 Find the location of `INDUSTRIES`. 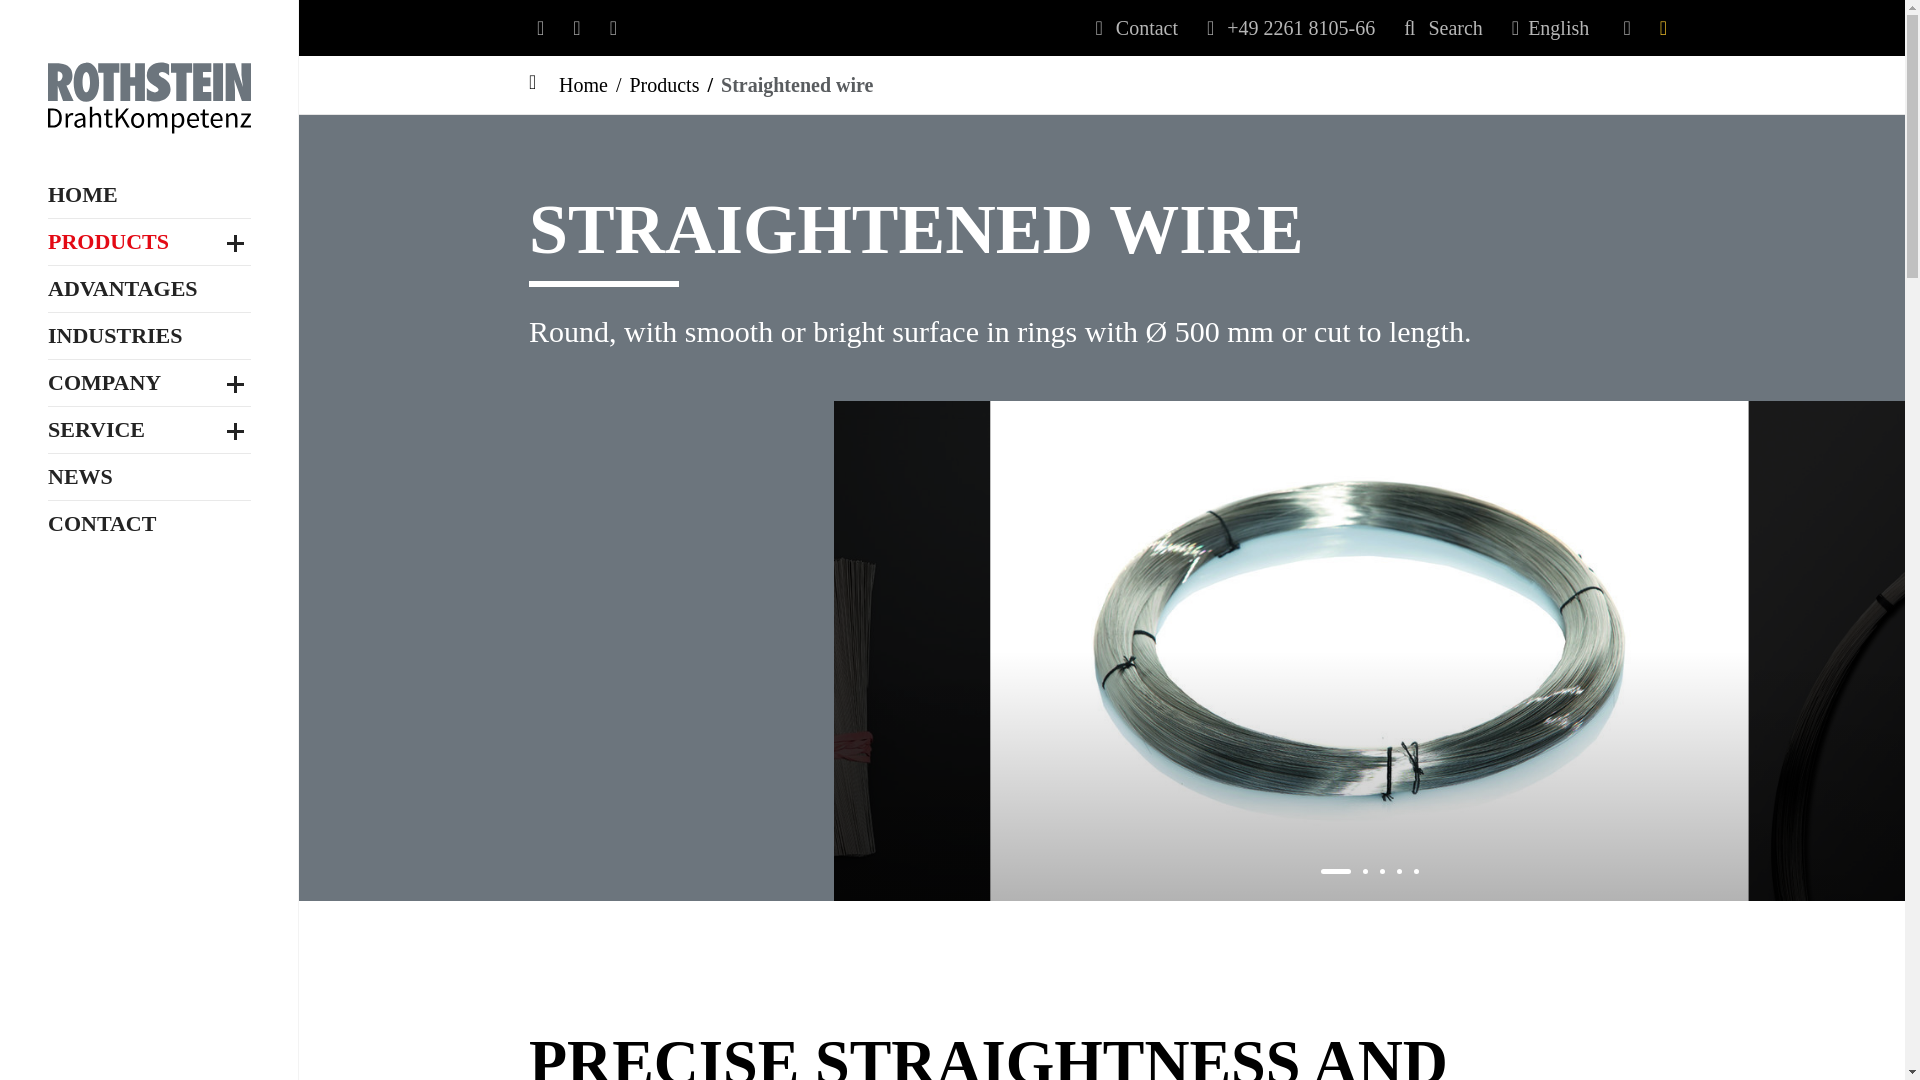

INDUSTRIES is located at coordinates (115, 680).